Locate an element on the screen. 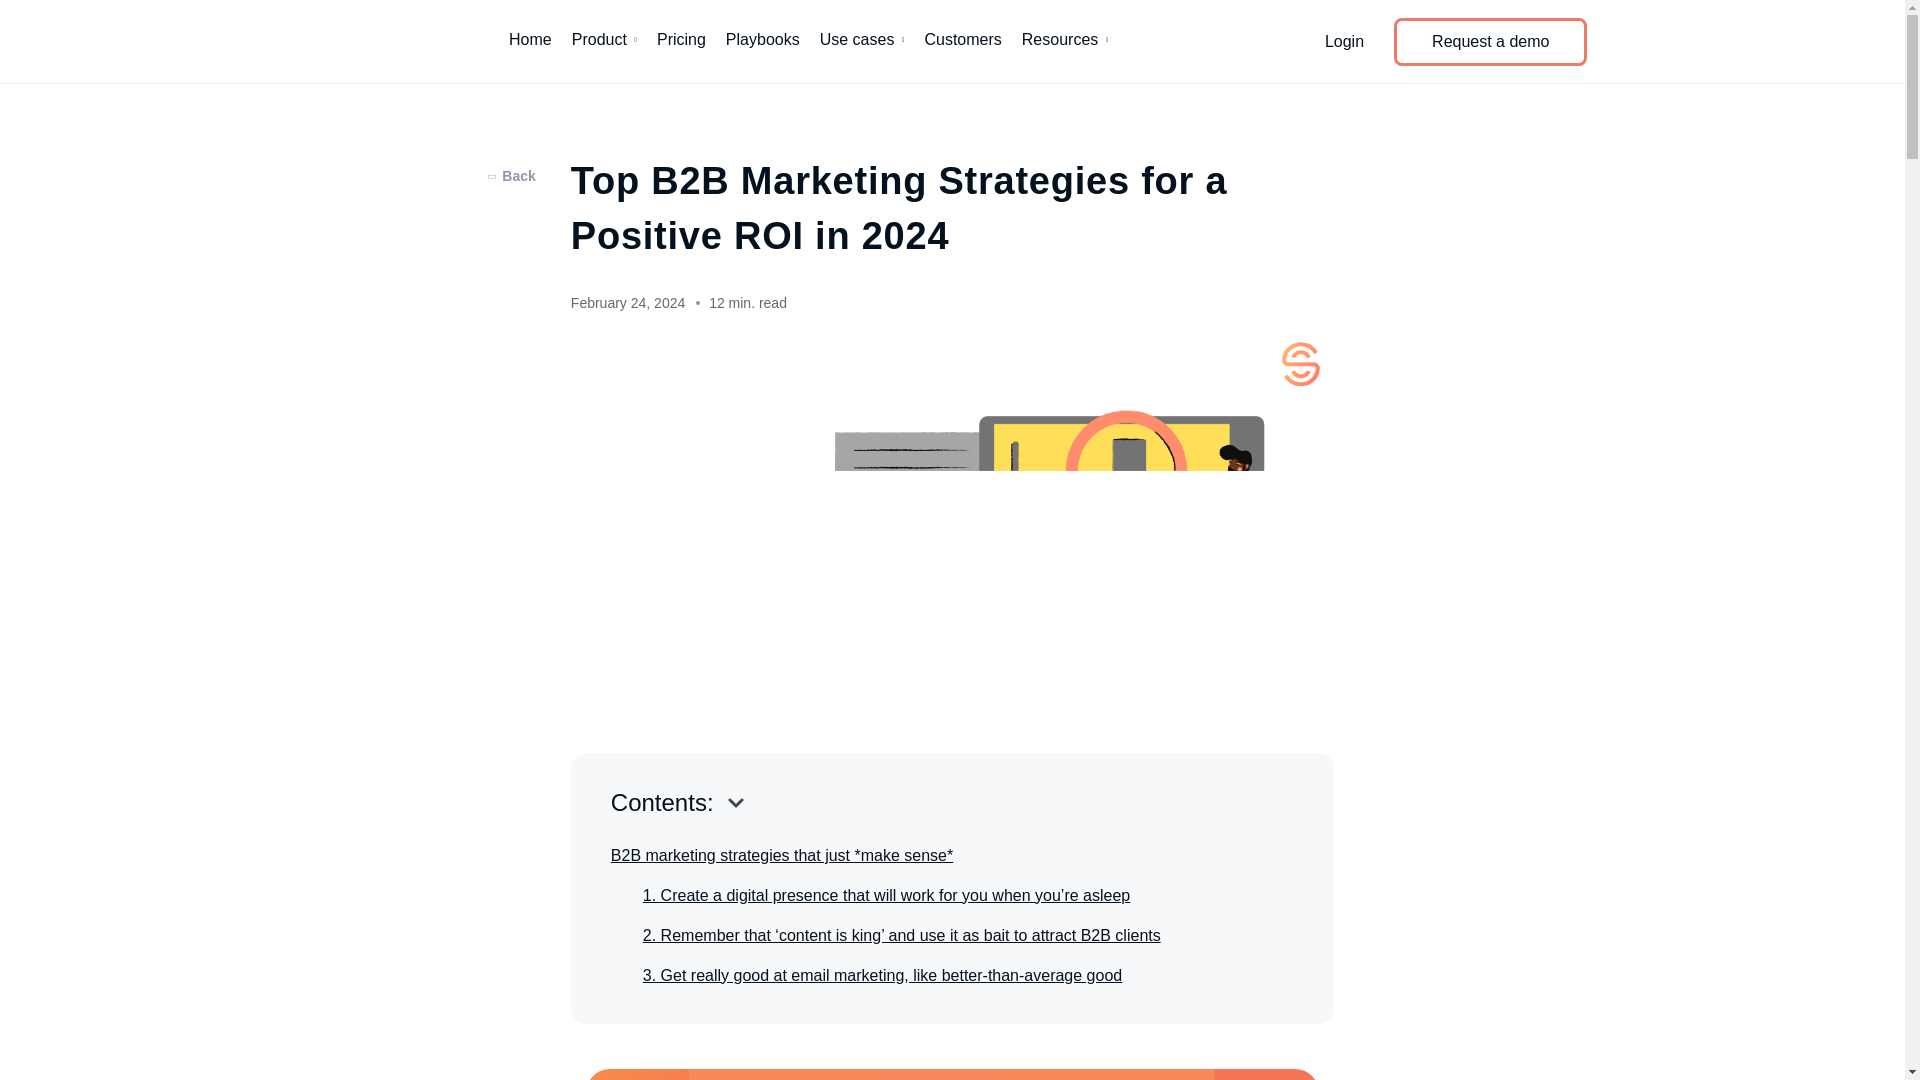 This screenshot has width=1920, height=1080. Back is located at coordinates (513, 176).